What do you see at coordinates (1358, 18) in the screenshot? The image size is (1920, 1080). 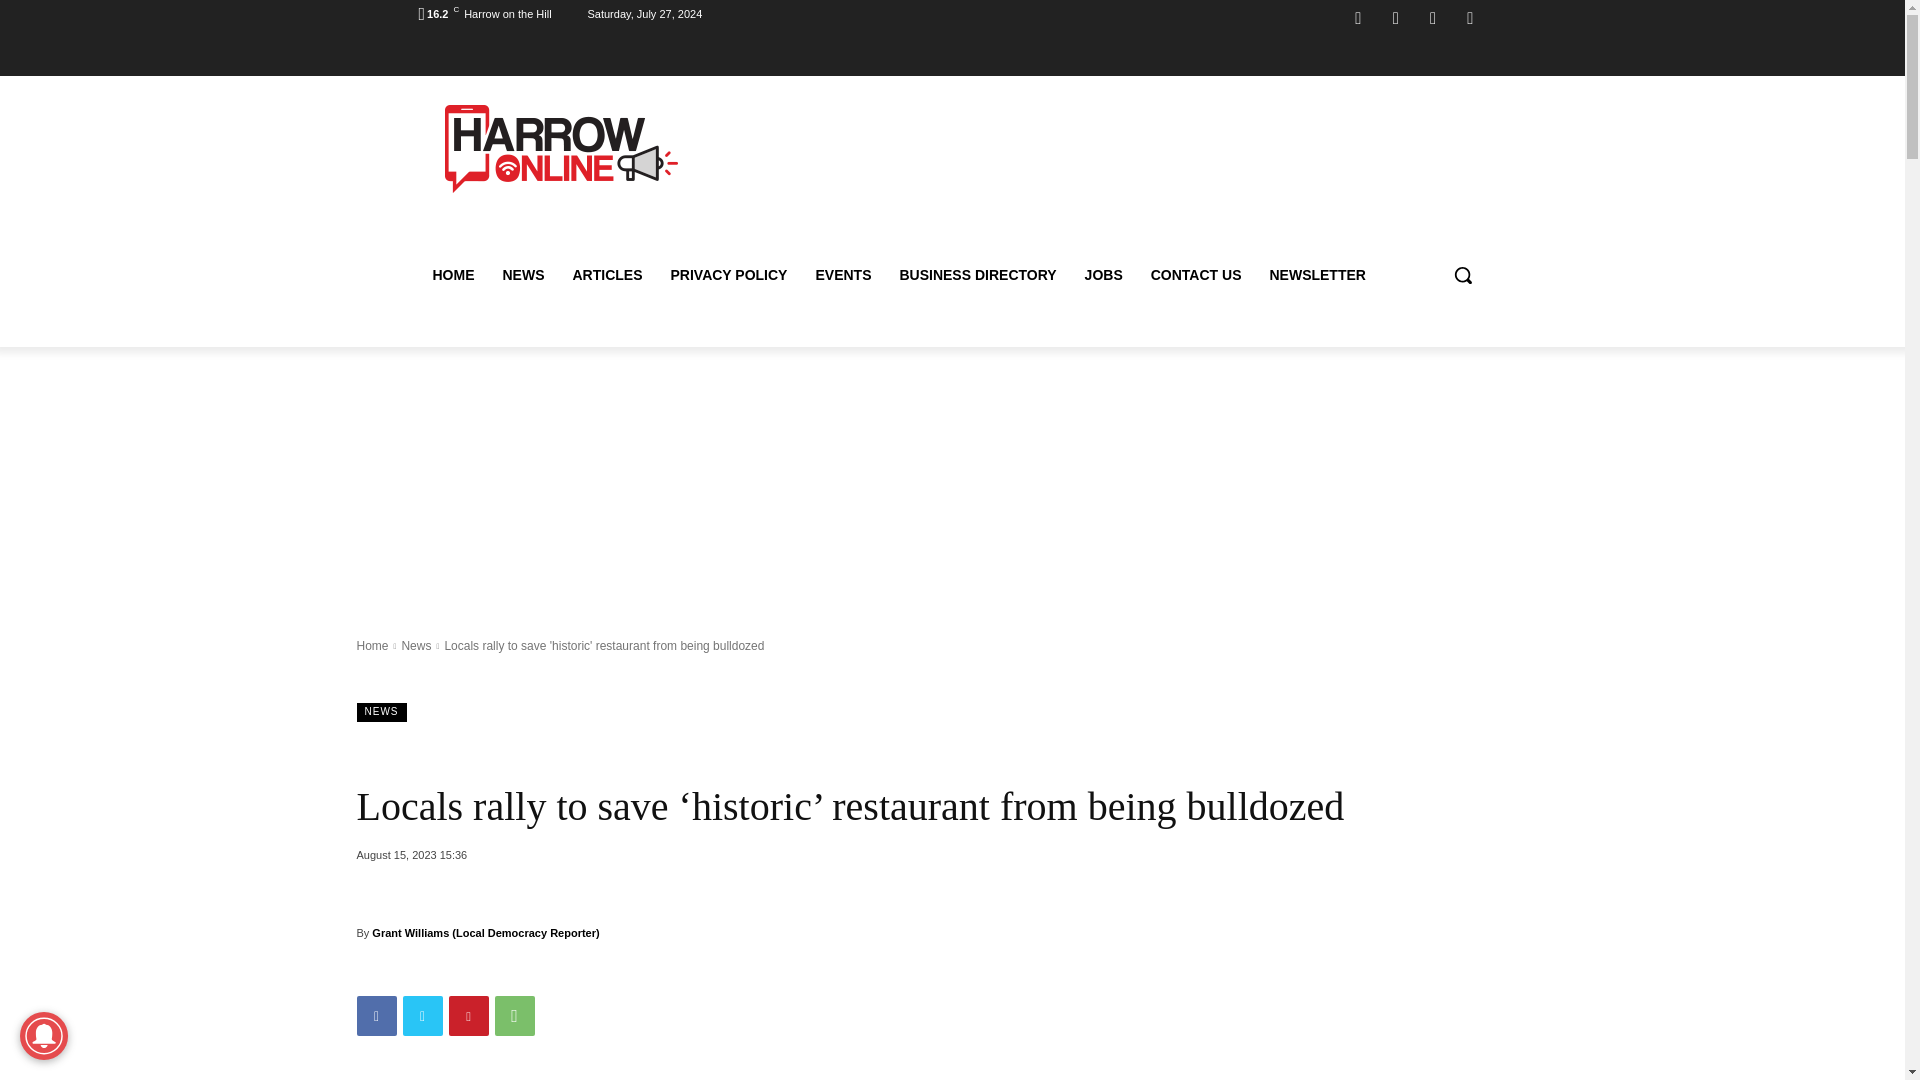 I see `Facebook` at bounding box center [1358, 18].